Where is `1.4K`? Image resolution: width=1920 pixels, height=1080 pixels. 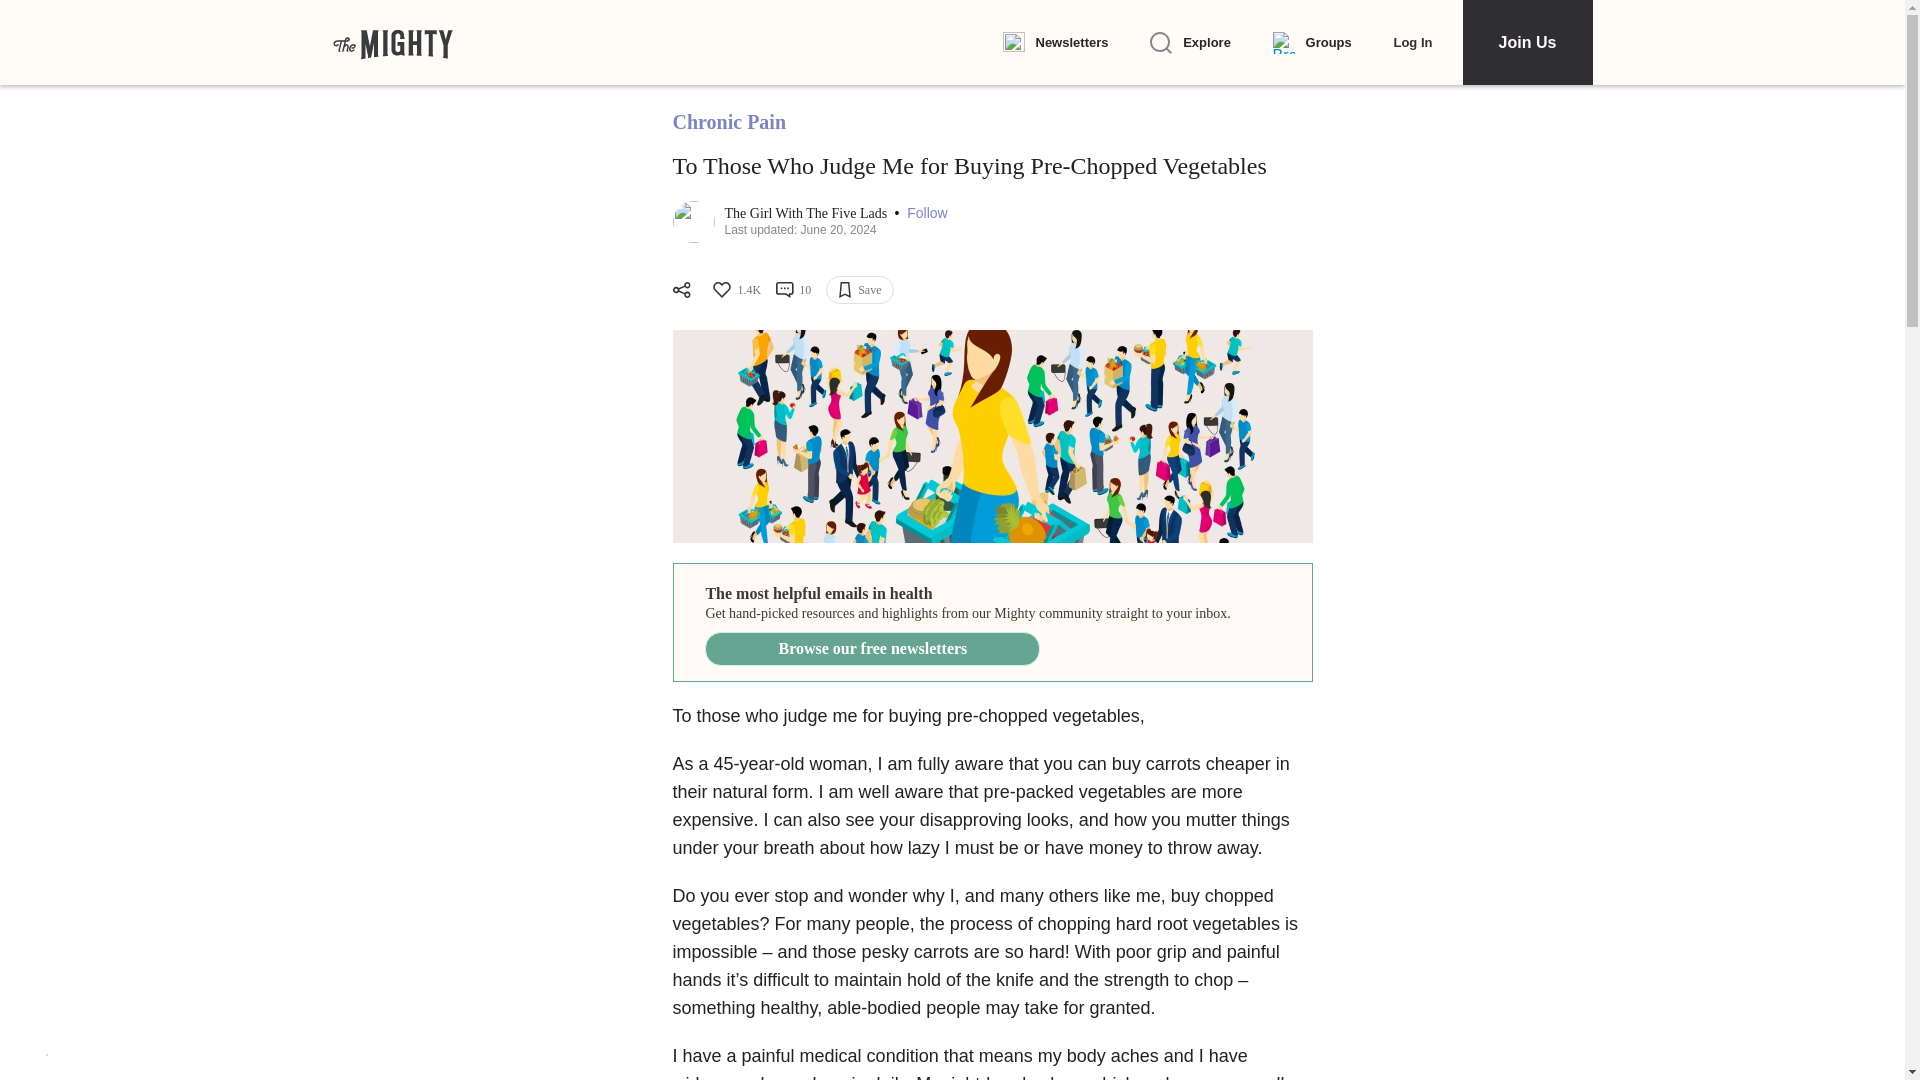 1.4K is located at coordinates (735, 290).